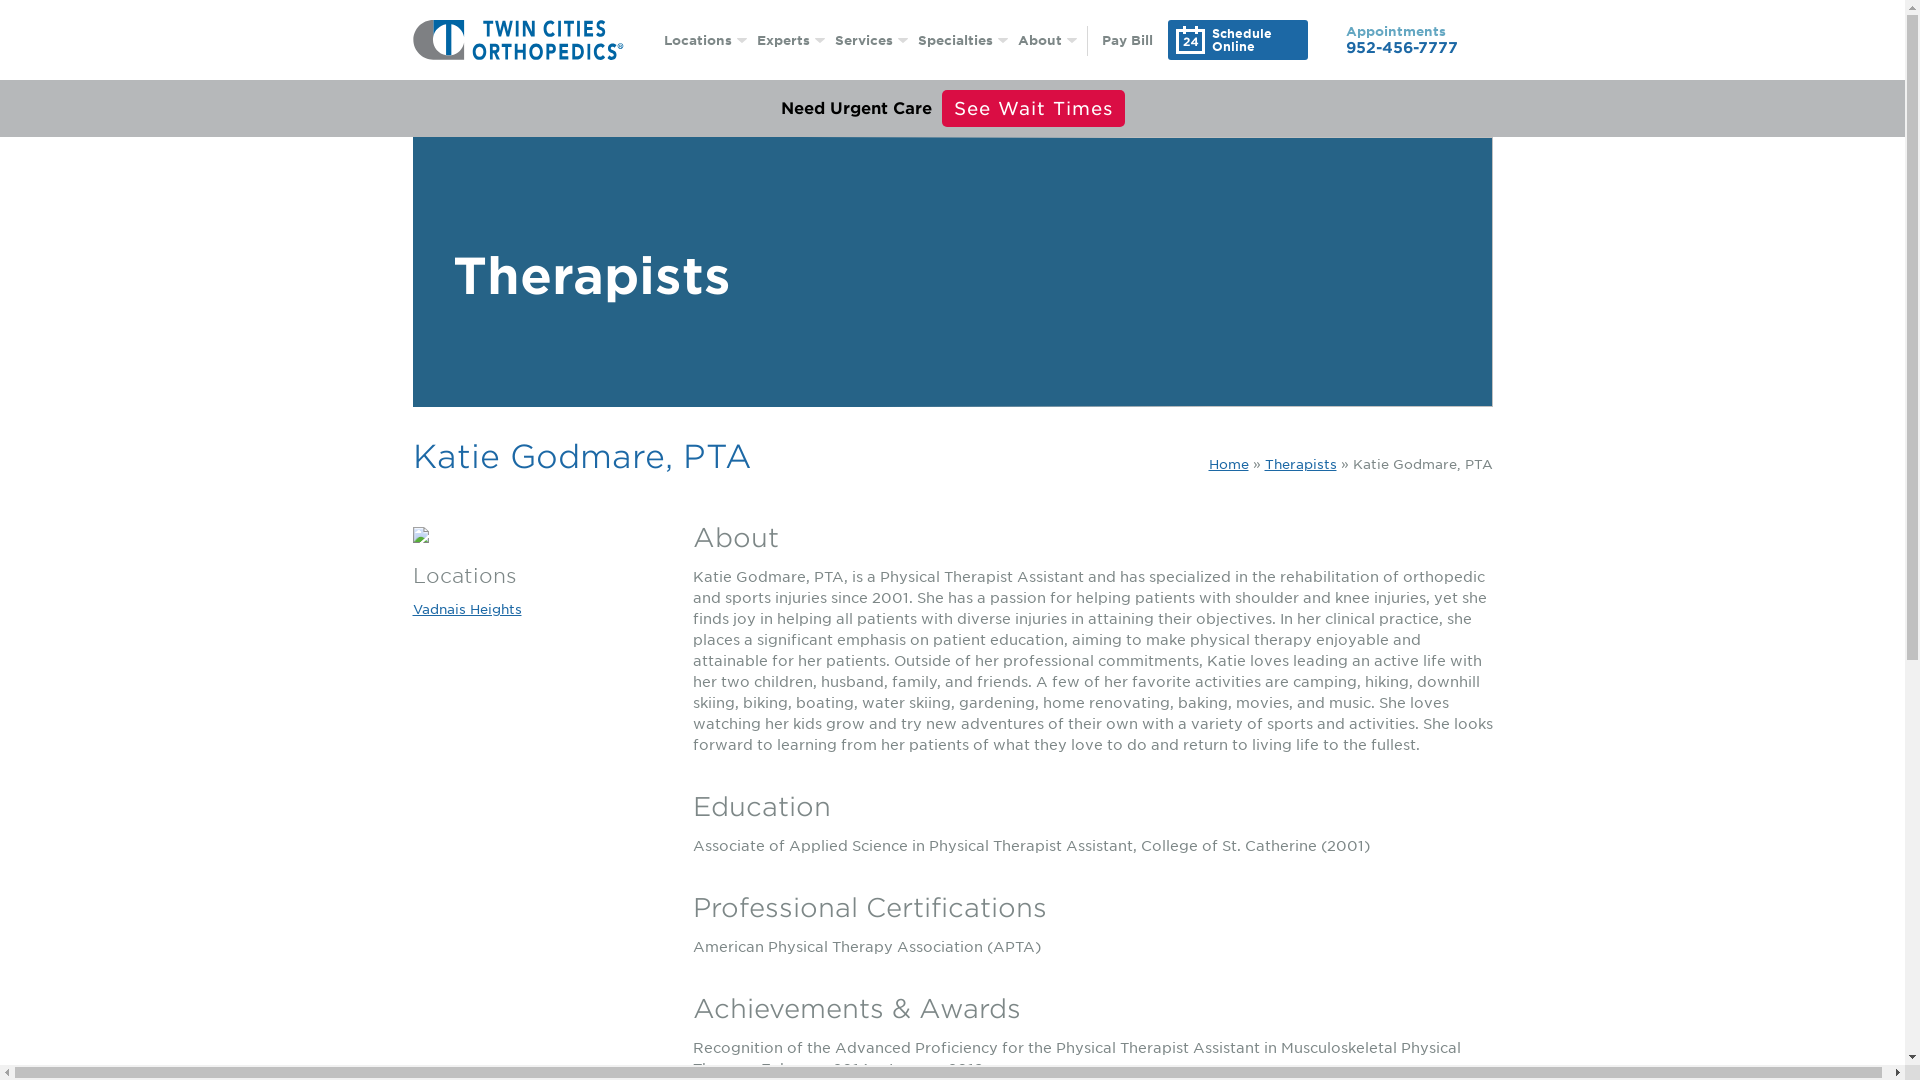 The width and height of the screenshot is (1920, 1080). What do you see at coordinates (870, 40) in the screenshot?
I see `Services` at bounding box center [870, 40].